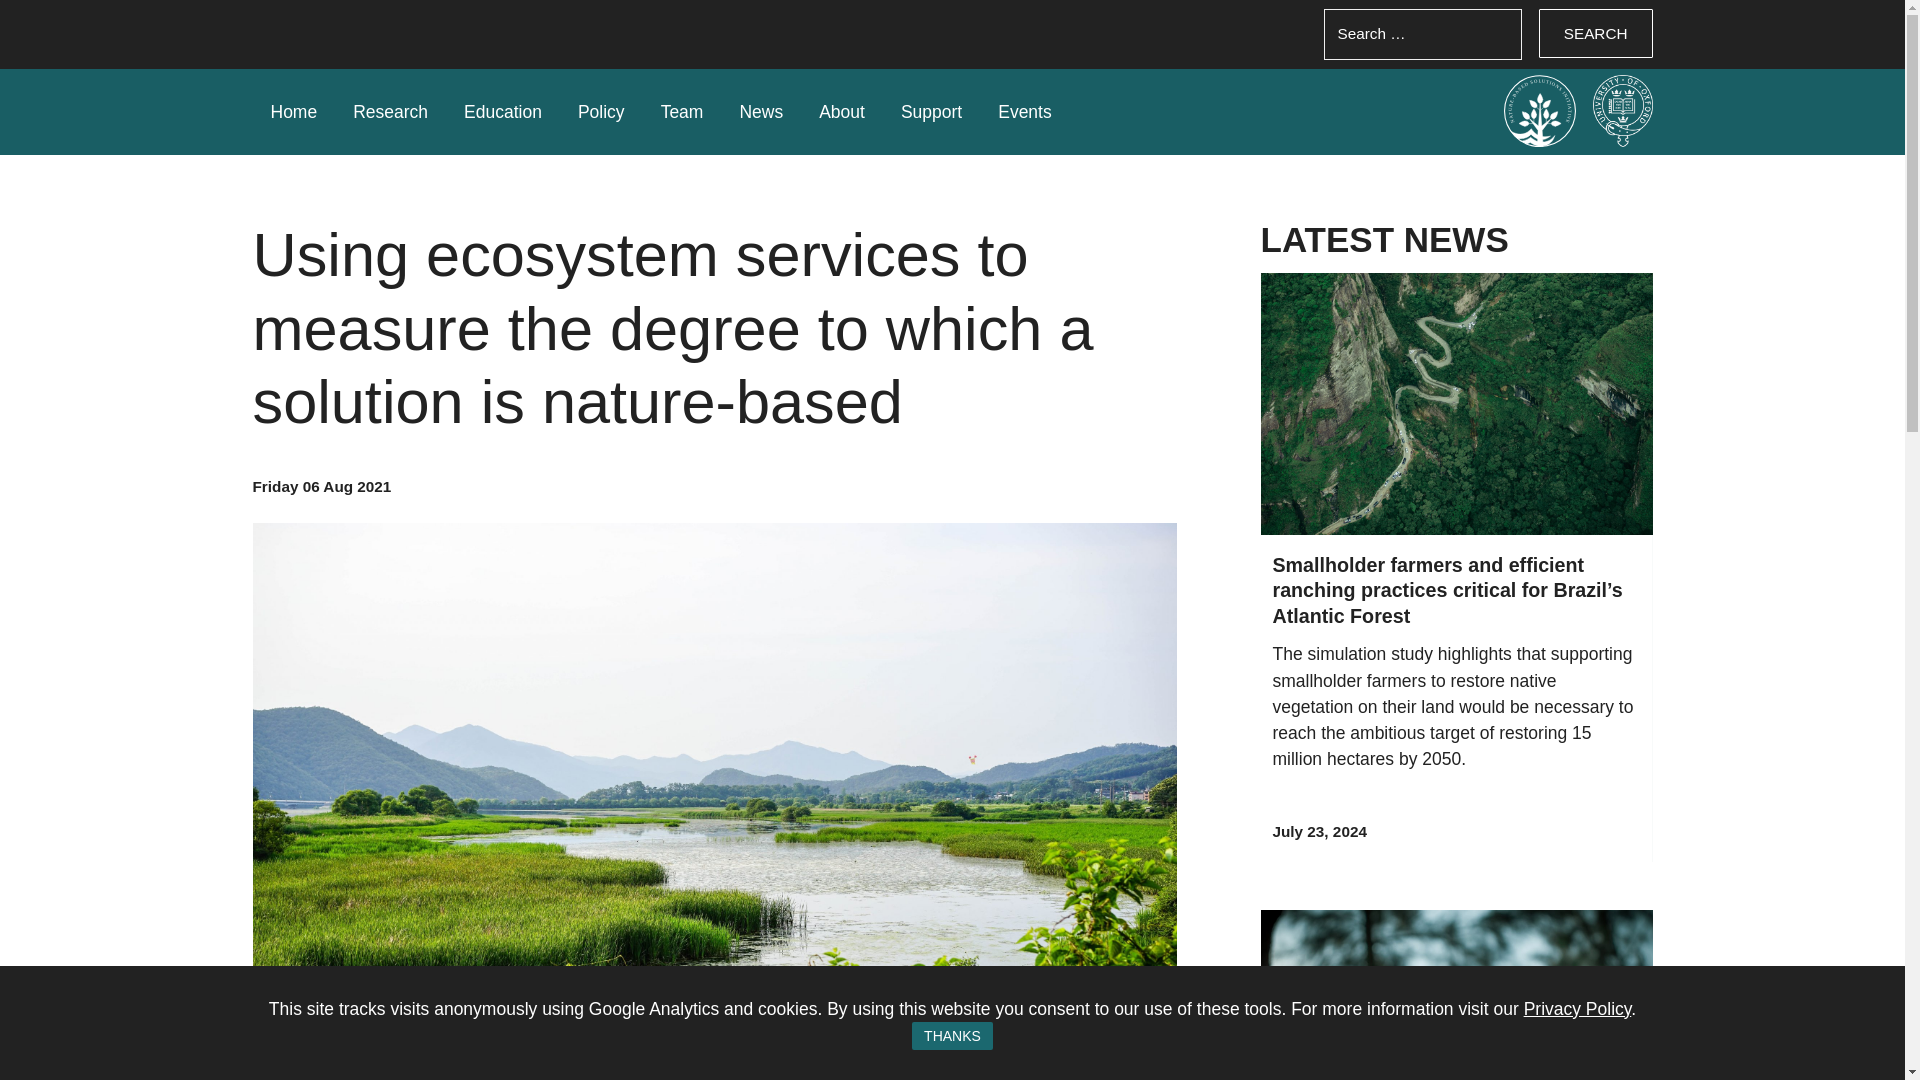  I want to click on Research, so click(390, 112).